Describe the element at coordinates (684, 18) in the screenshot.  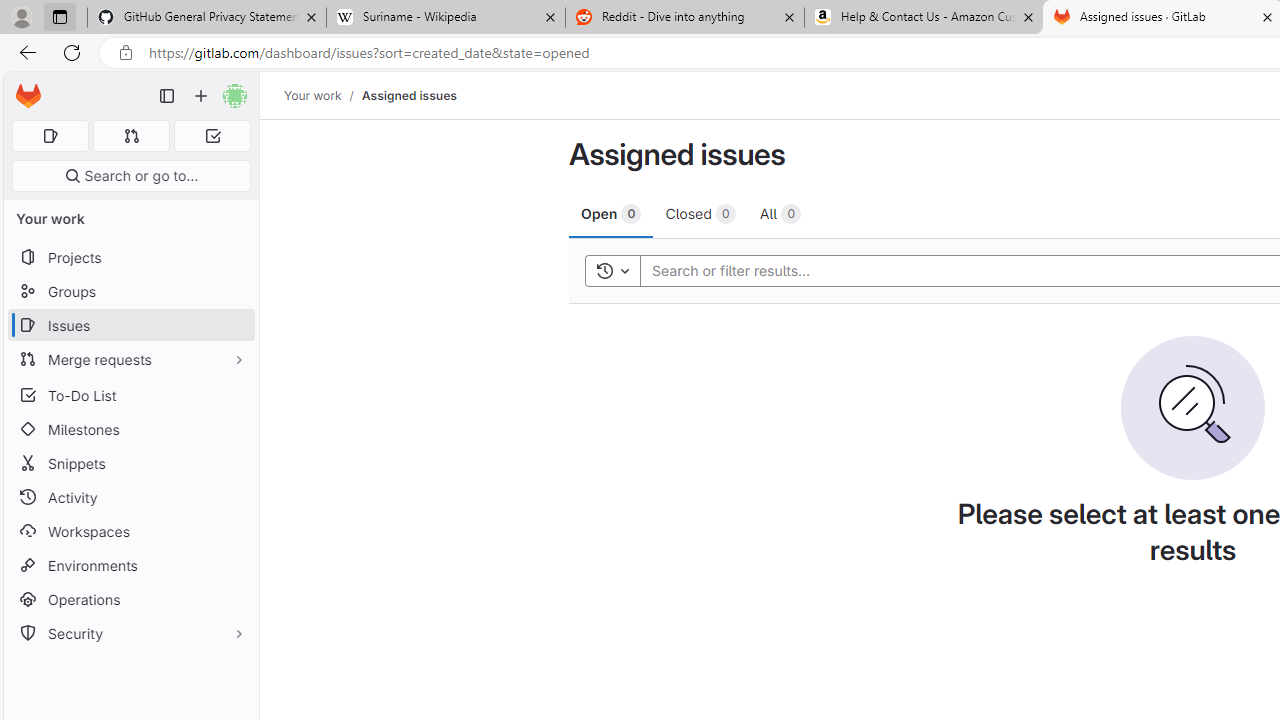
I see `Reddit - Dive into anything` at that location.